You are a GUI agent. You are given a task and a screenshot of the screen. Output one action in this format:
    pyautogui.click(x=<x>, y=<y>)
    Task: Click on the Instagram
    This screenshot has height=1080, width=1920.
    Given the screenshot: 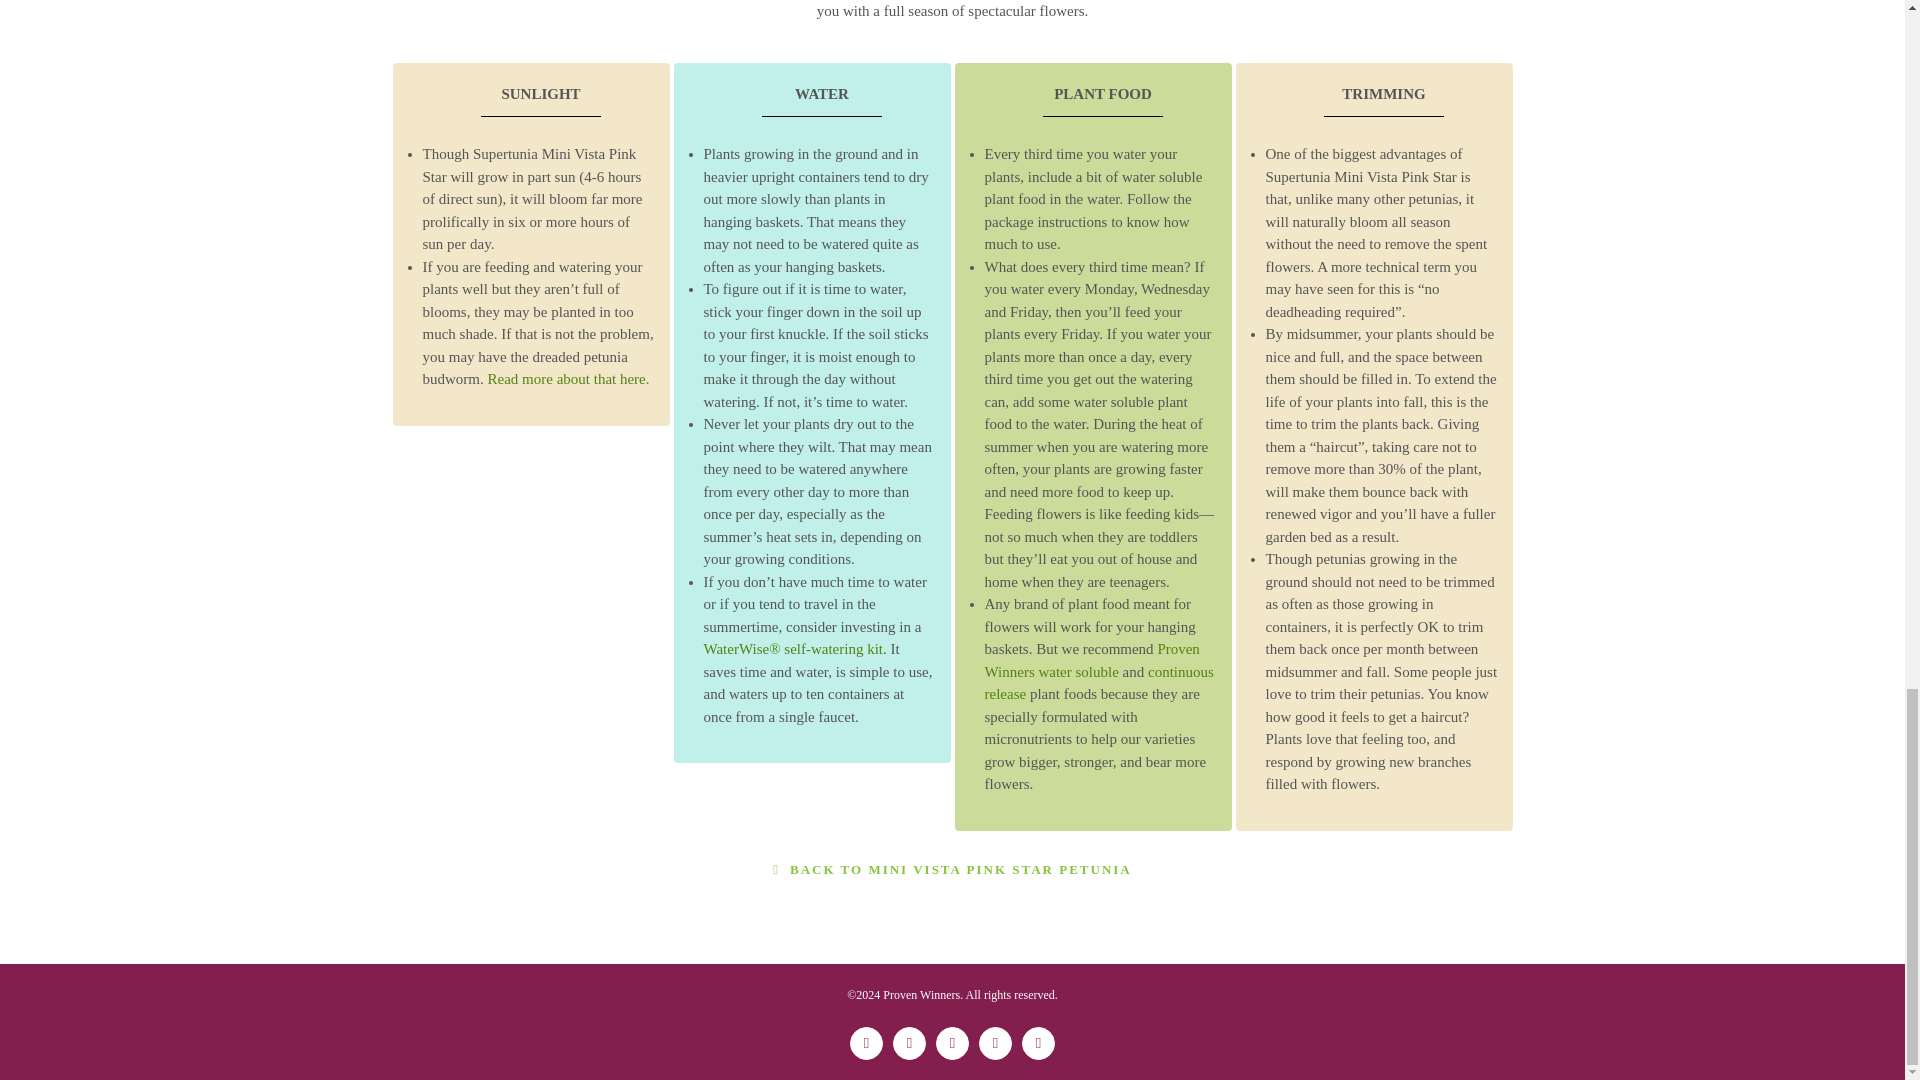 What is the action you would take?
    pyautogui.click(x=952, y=1043)
    